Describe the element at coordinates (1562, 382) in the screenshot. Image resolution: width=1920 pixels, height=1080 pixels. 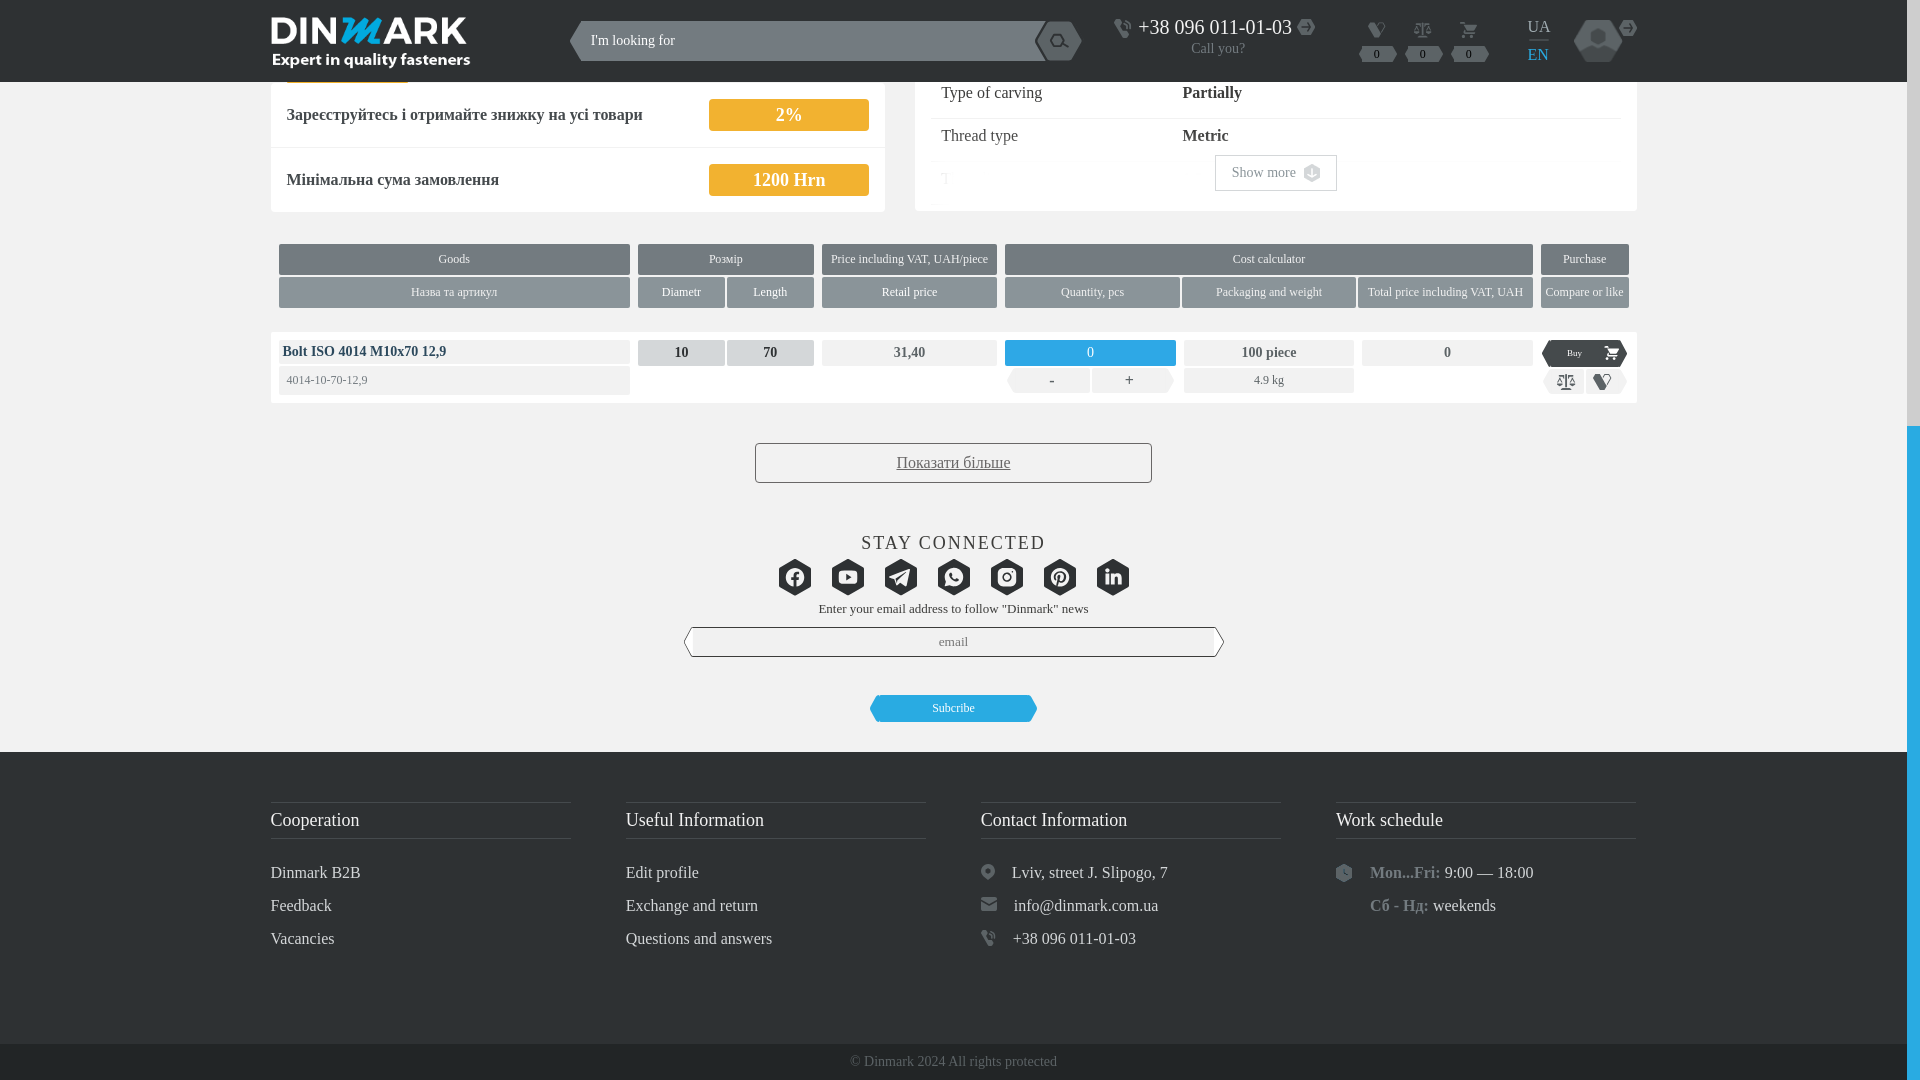
I see `Add to compare` at that location.